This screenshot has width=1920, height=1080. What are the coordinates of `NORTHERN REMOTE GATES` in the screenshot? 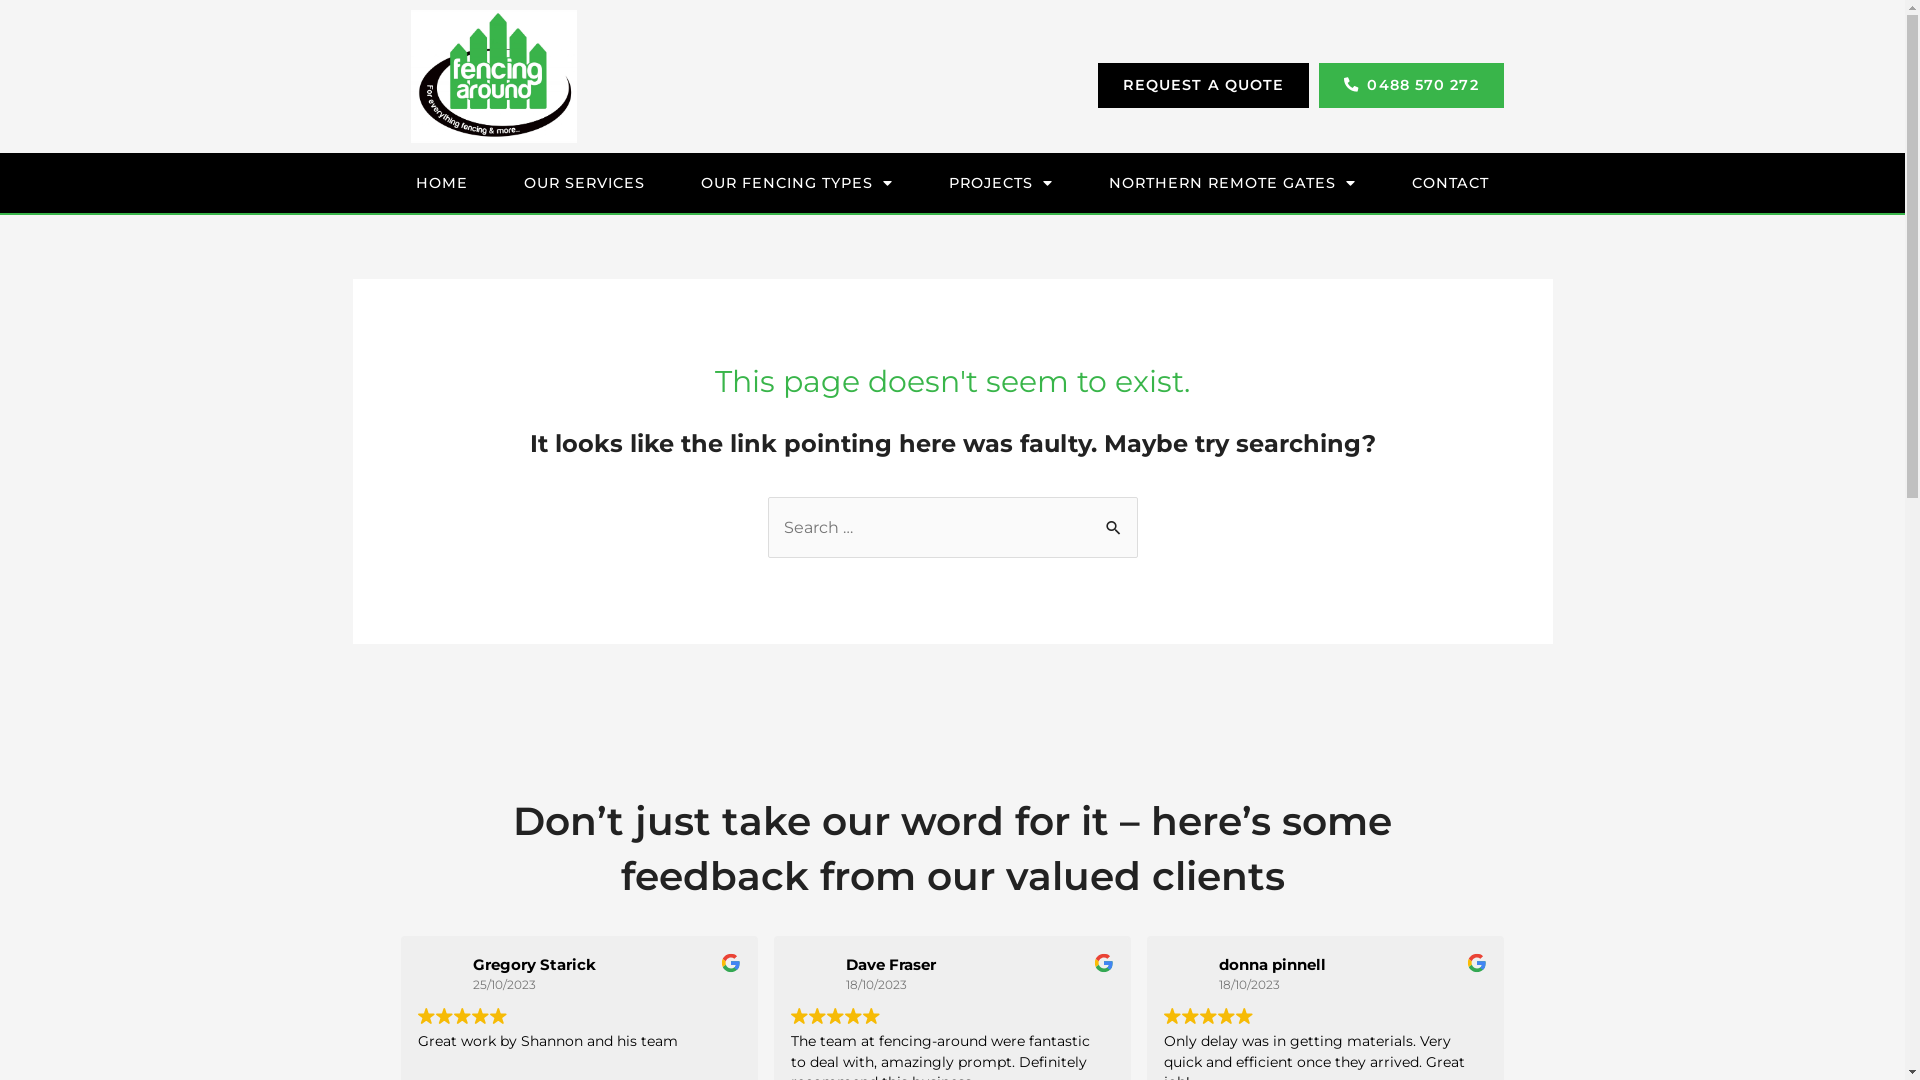 It's located at (1232, 183).